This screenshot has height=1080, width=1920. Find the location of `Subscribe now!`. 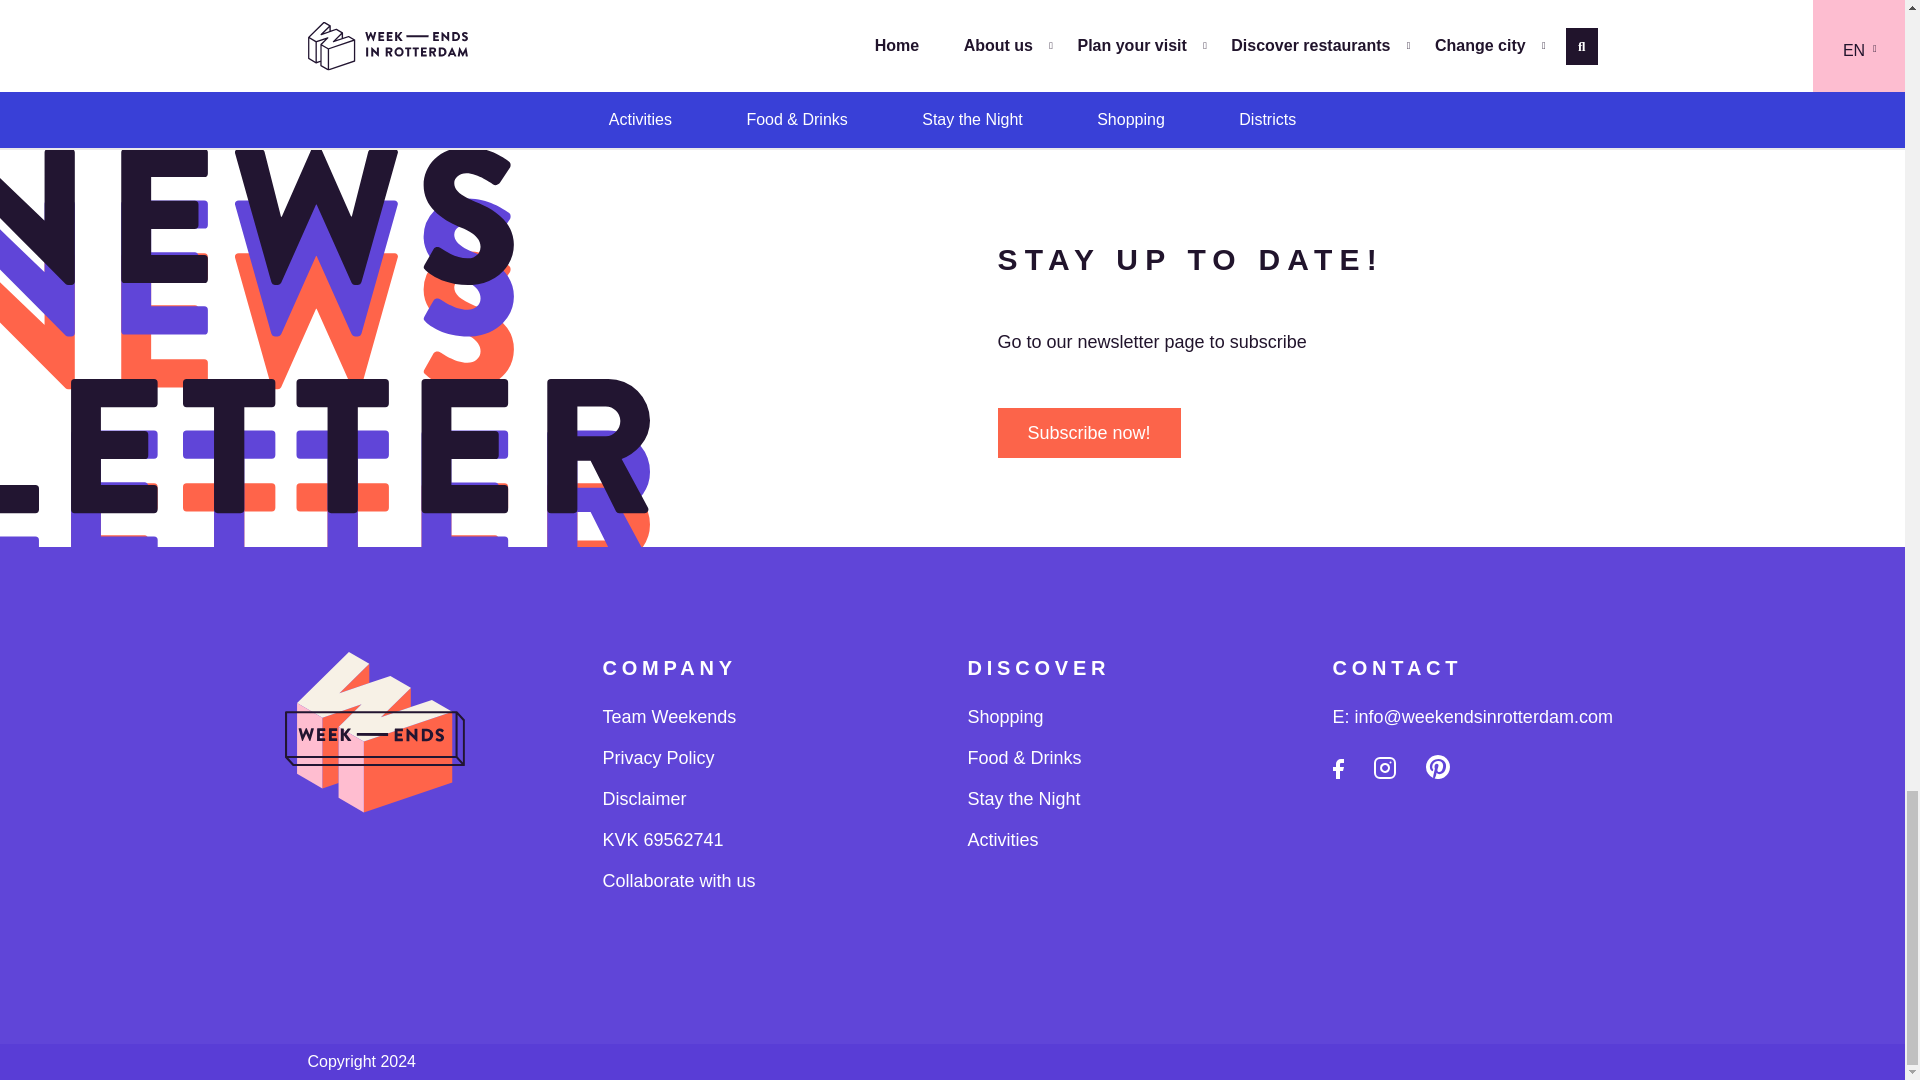

Subscribe now! is located at coordinates (1089, 432).